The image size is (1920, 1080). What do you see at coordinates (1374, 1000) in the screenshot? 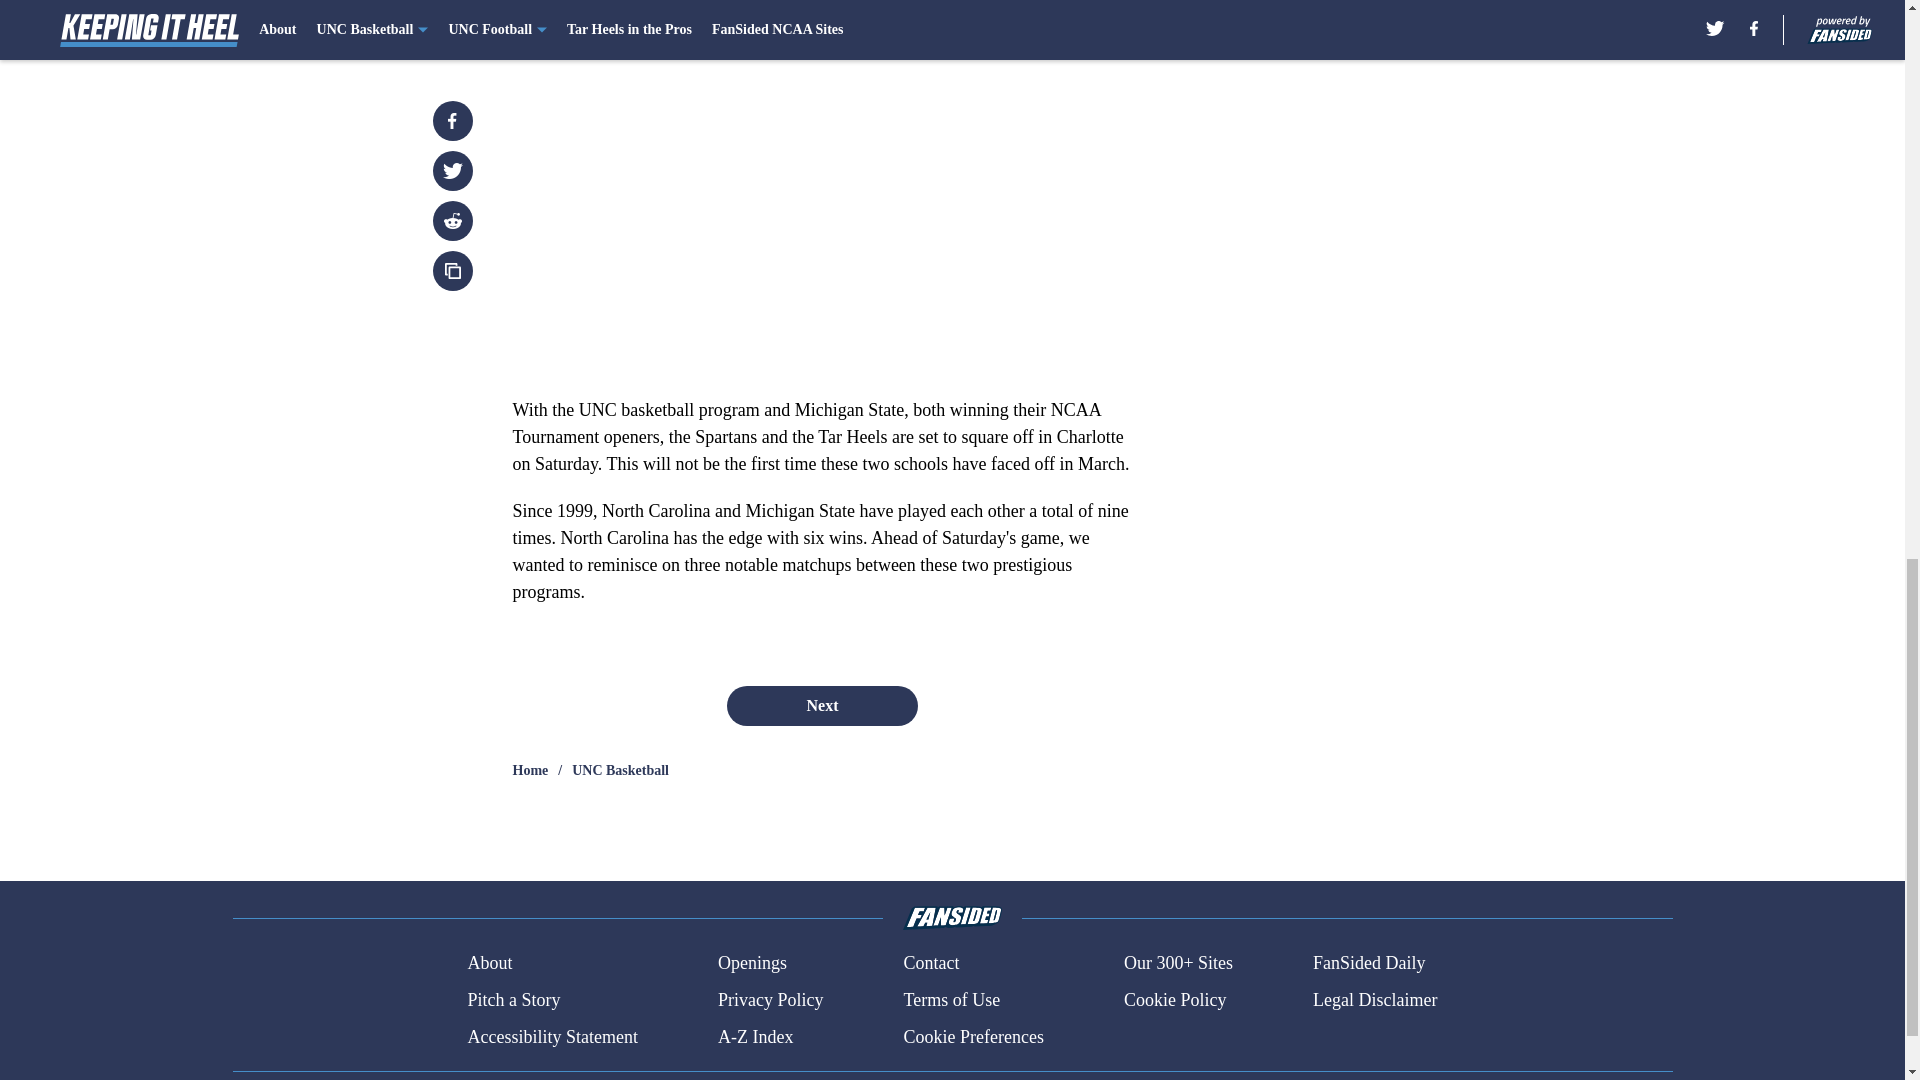
I see `Legal Disclaimer` at bounding box center [1374, 1000].